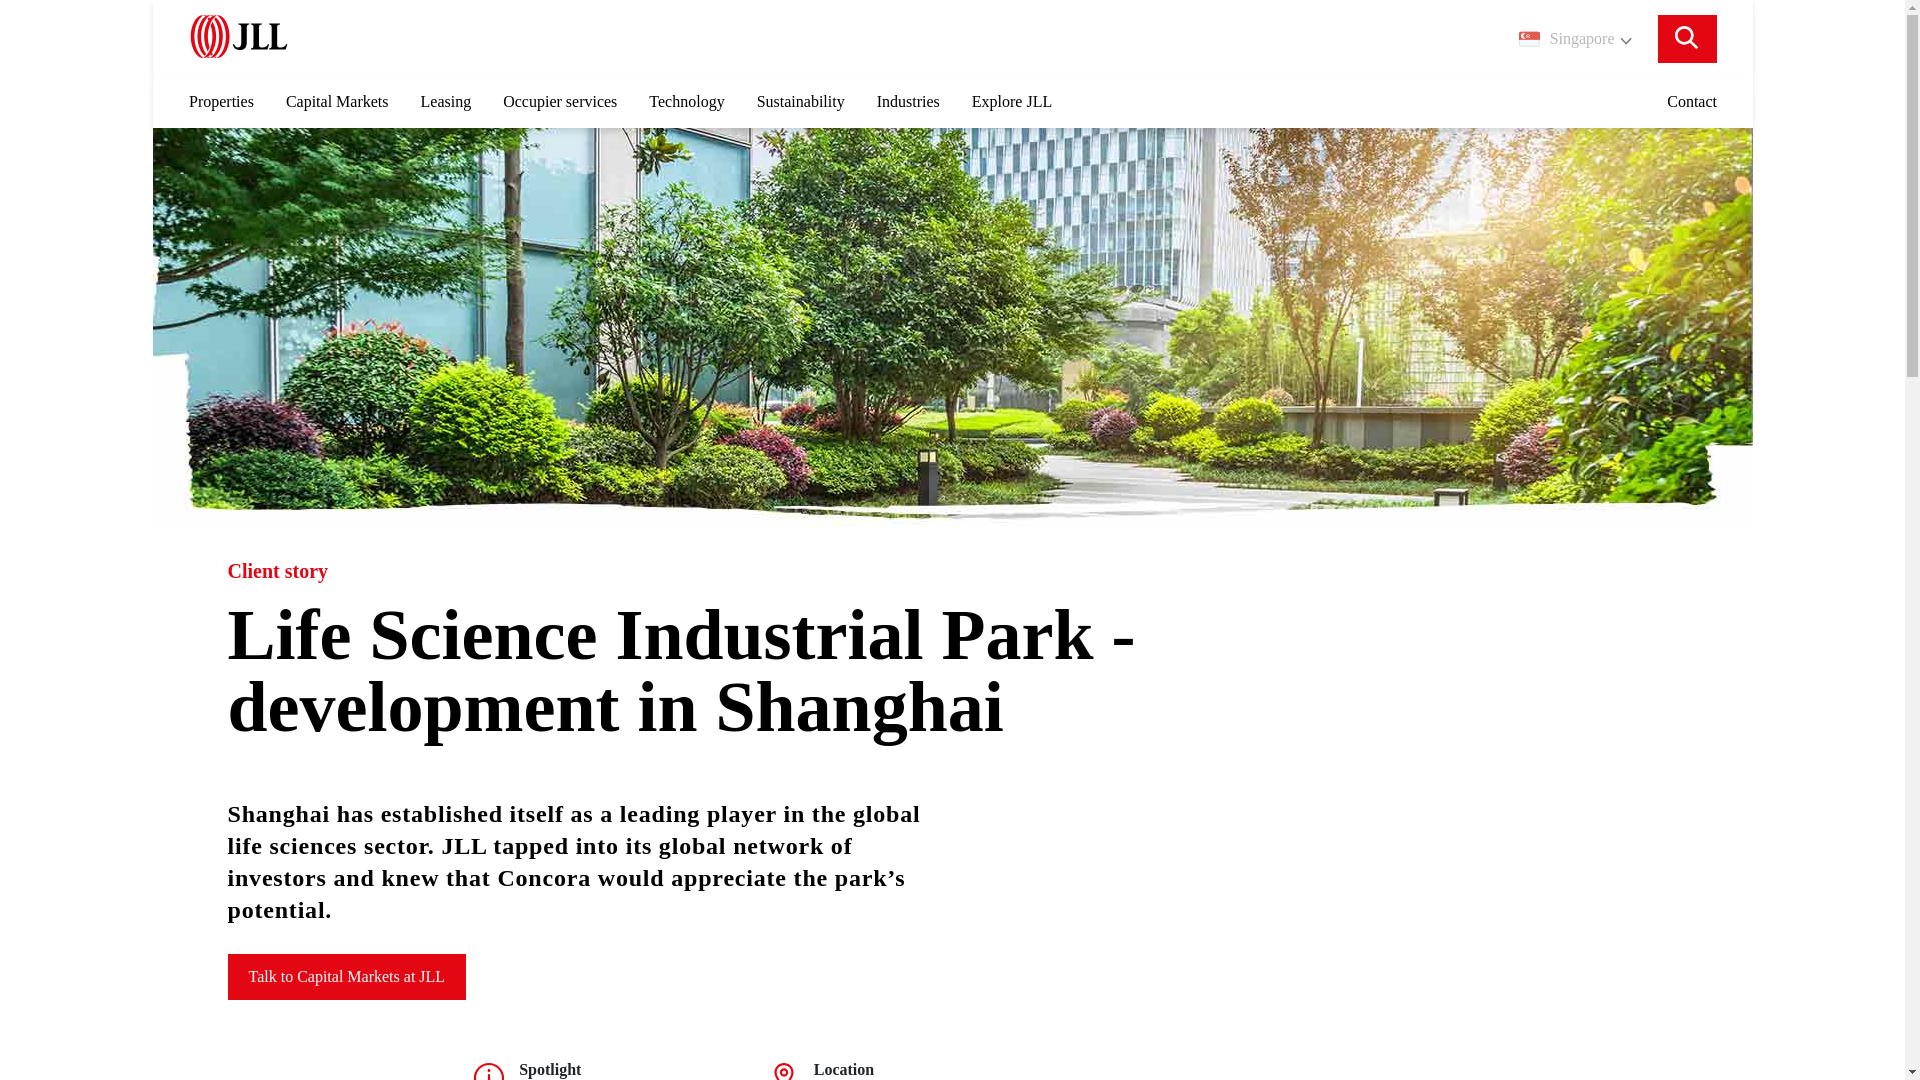 This screenshot has height=1080, width=1920. I want to click on Singapore, so click(1575, 38).